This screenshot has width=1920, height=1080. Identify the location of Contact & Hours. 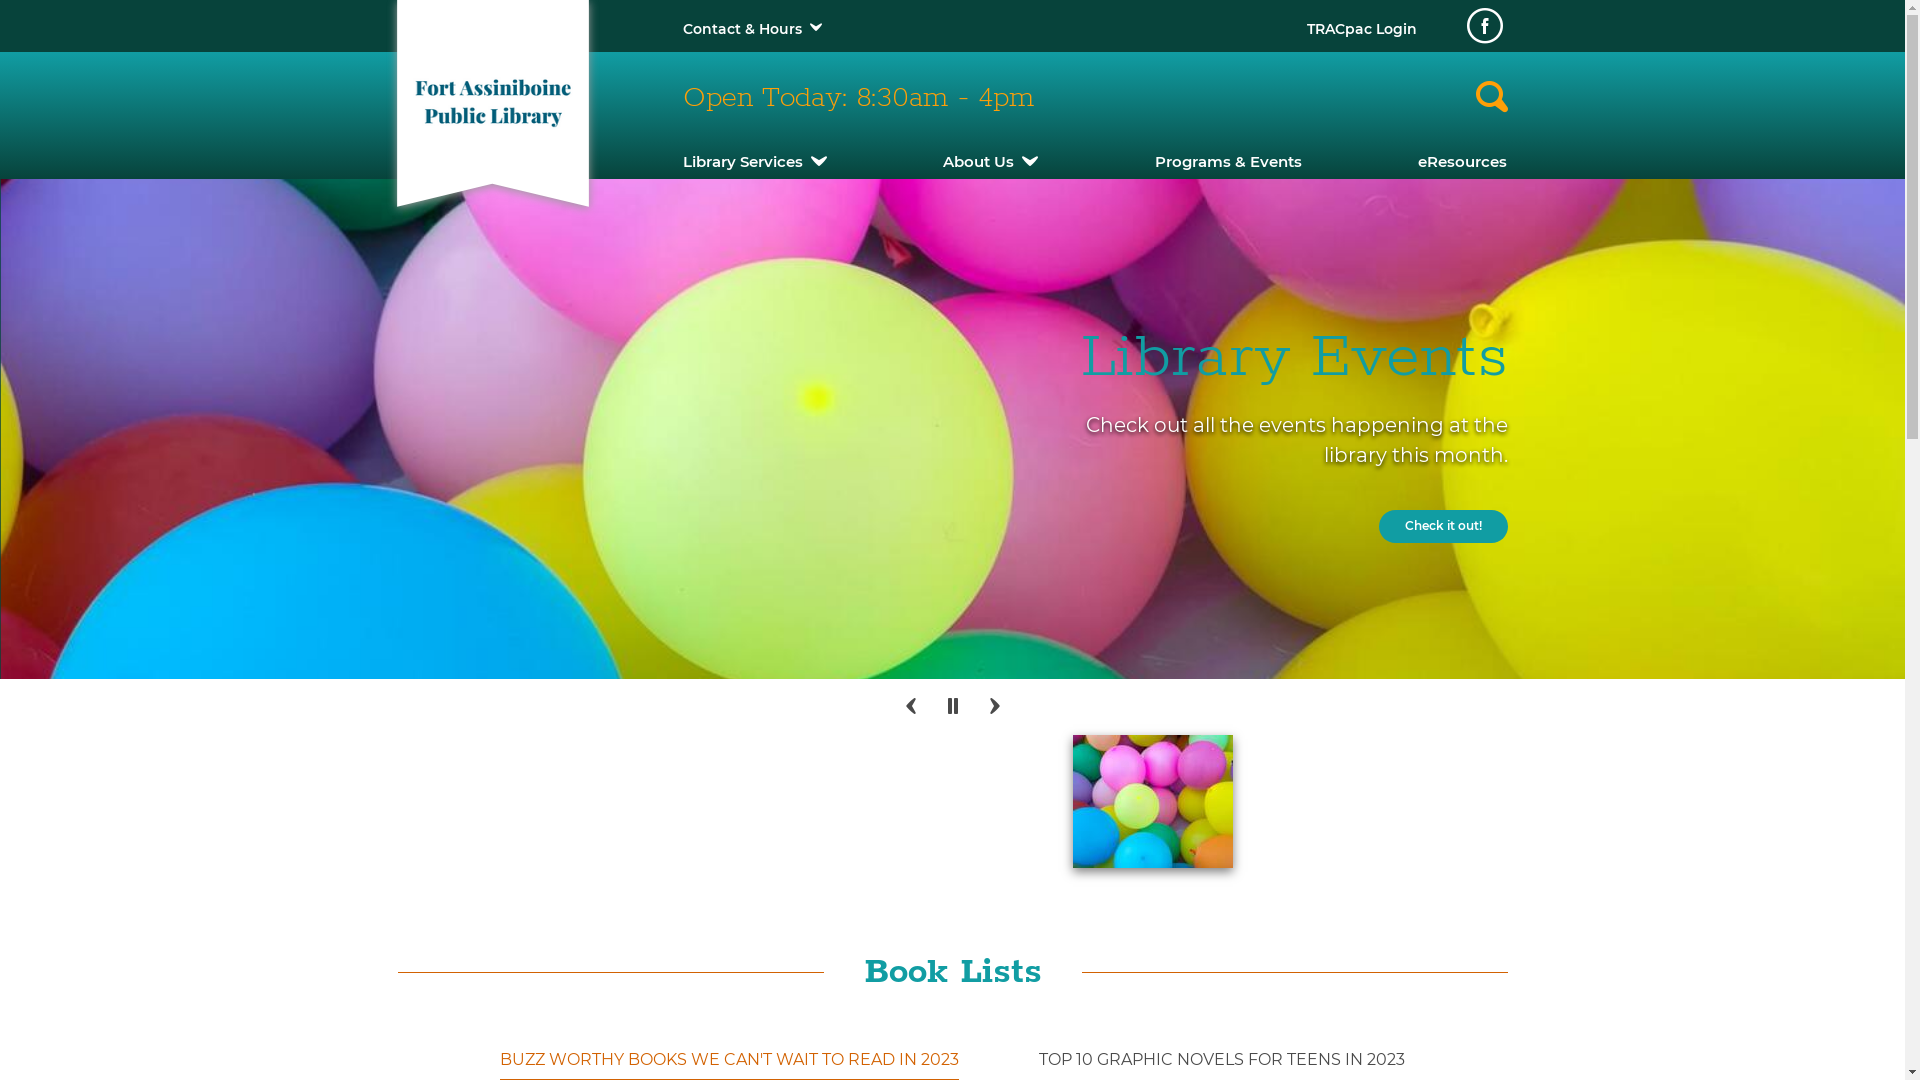
(742, 29).